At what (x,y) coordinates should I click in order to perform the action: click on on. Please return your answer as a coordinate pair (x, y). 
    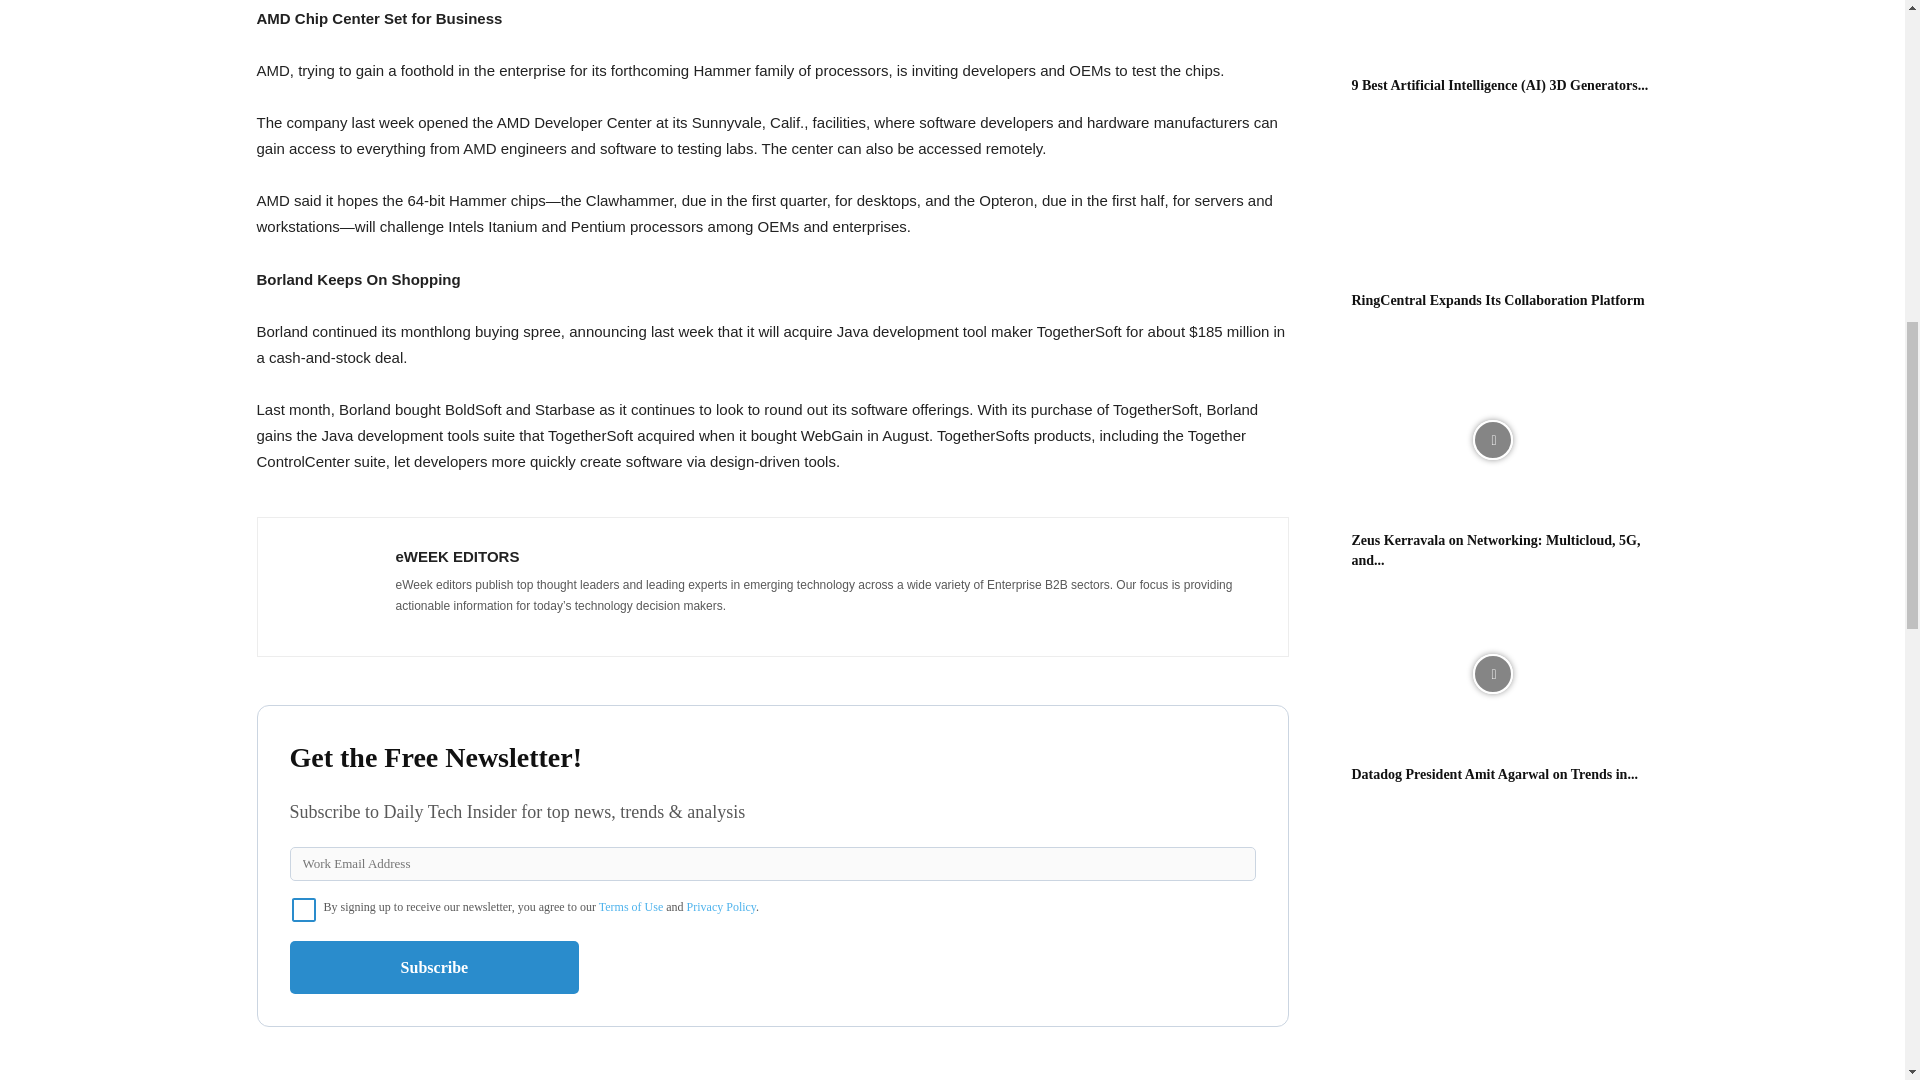
    Looking at the image, I should click on (304, 910).